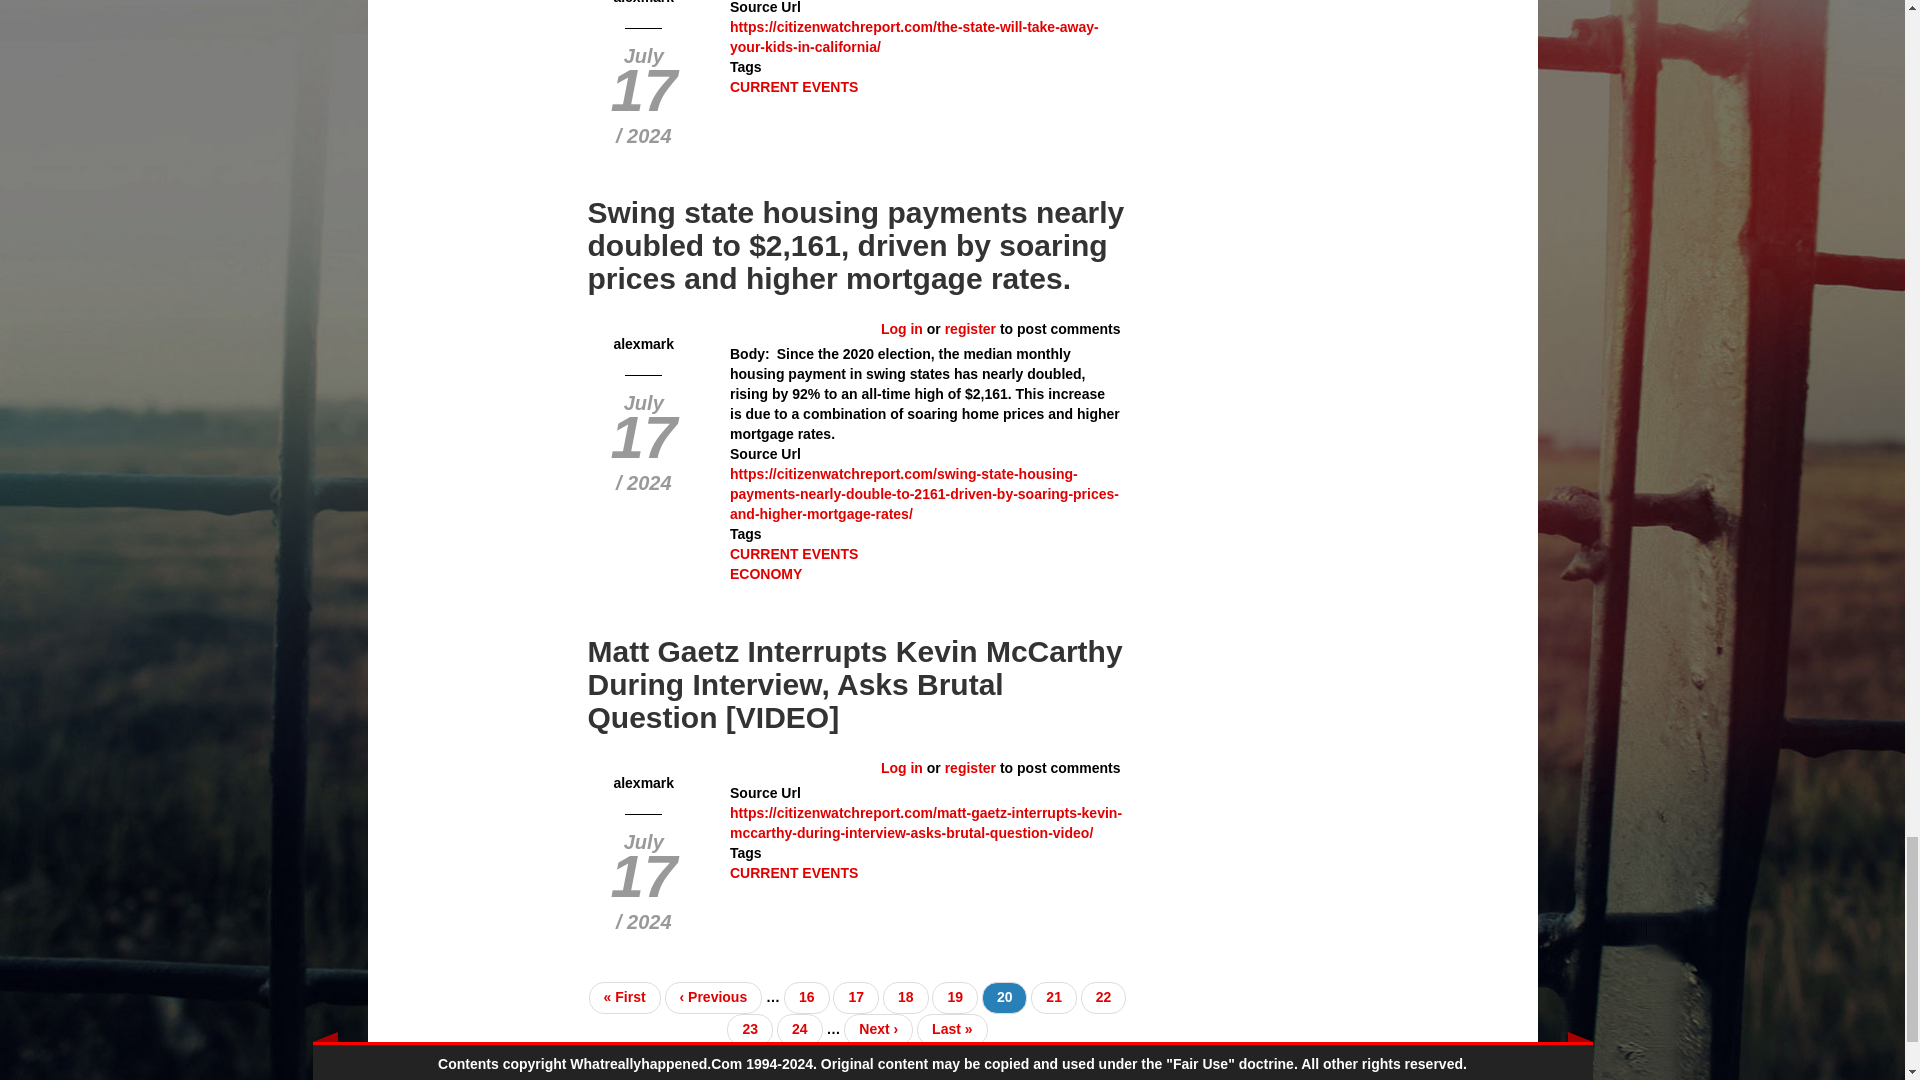  Describe the element at coordinates (906, 998) in the screenshot. I see `Go to page 18` at that location.